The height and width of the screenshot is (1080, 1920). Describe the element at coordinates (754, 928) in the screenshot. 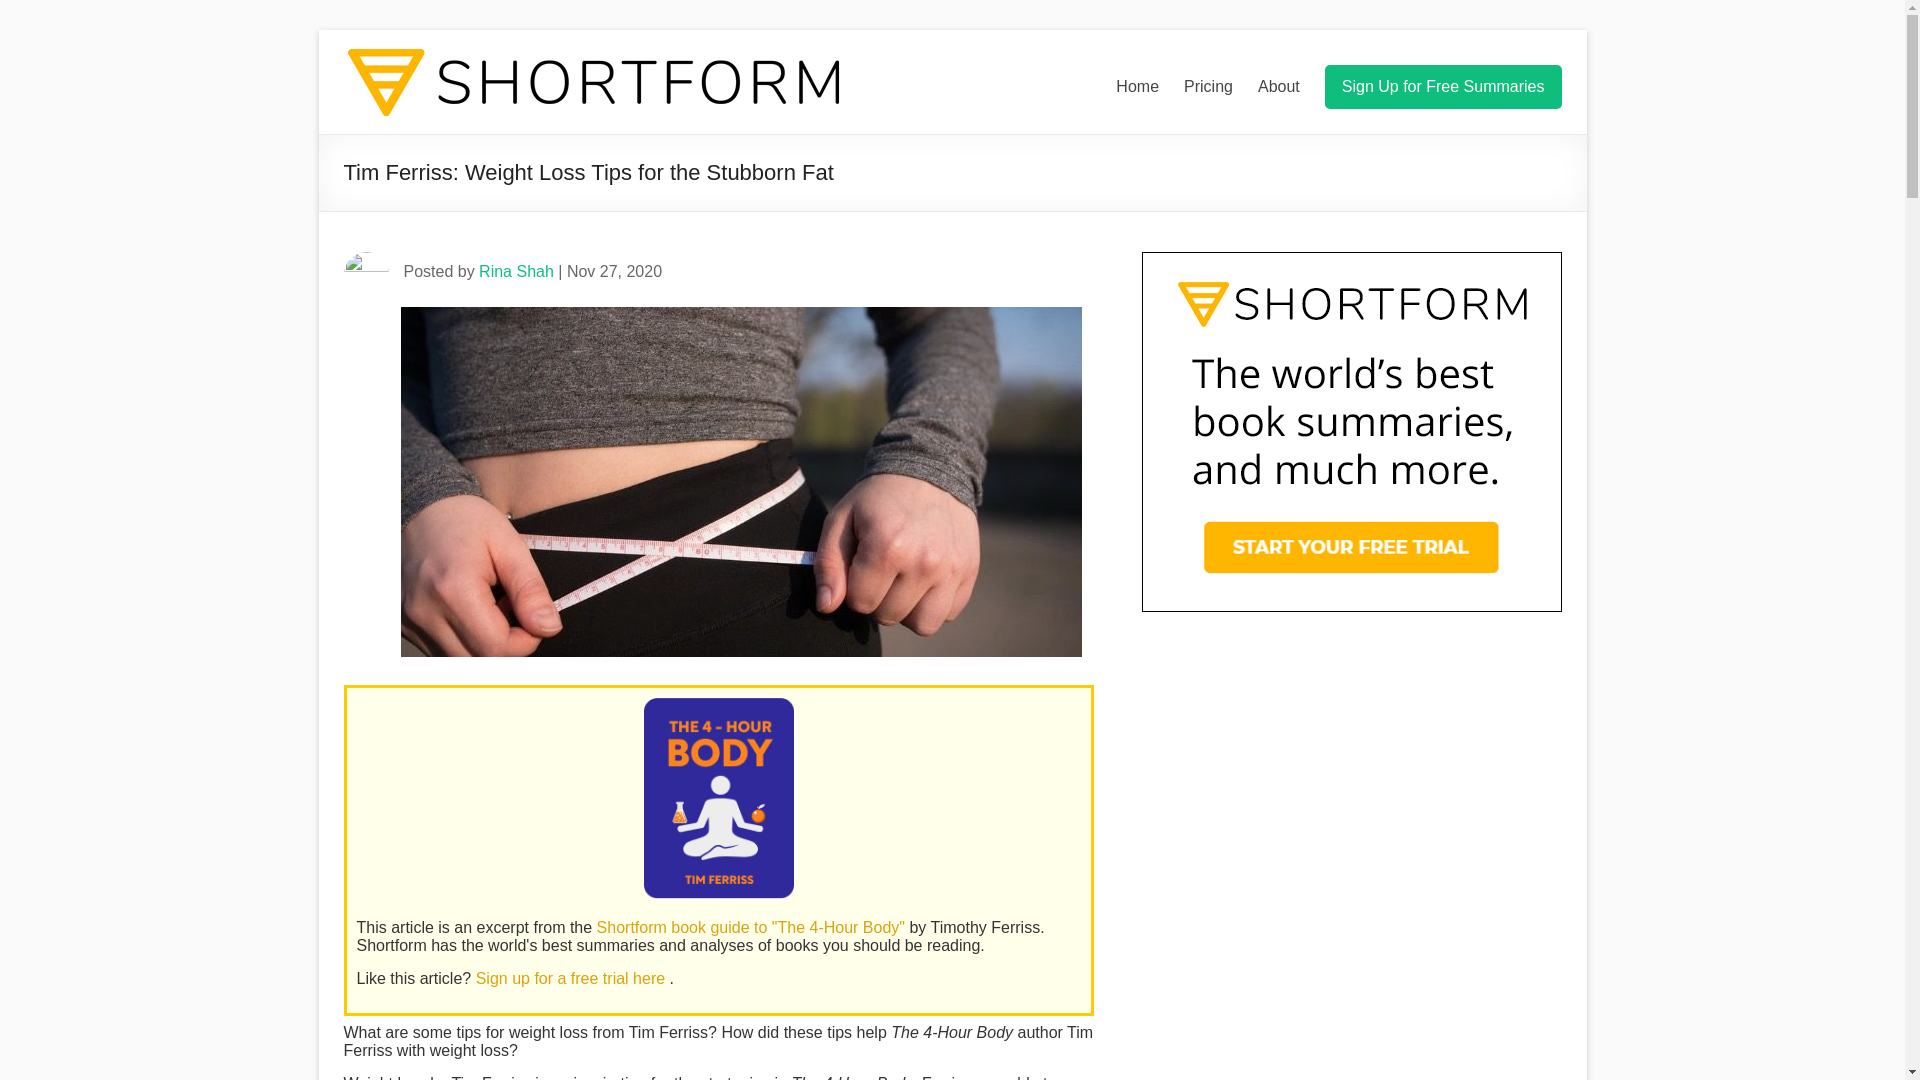

I see `Shortform book guide to "The 4-Hour Body"` at that location.